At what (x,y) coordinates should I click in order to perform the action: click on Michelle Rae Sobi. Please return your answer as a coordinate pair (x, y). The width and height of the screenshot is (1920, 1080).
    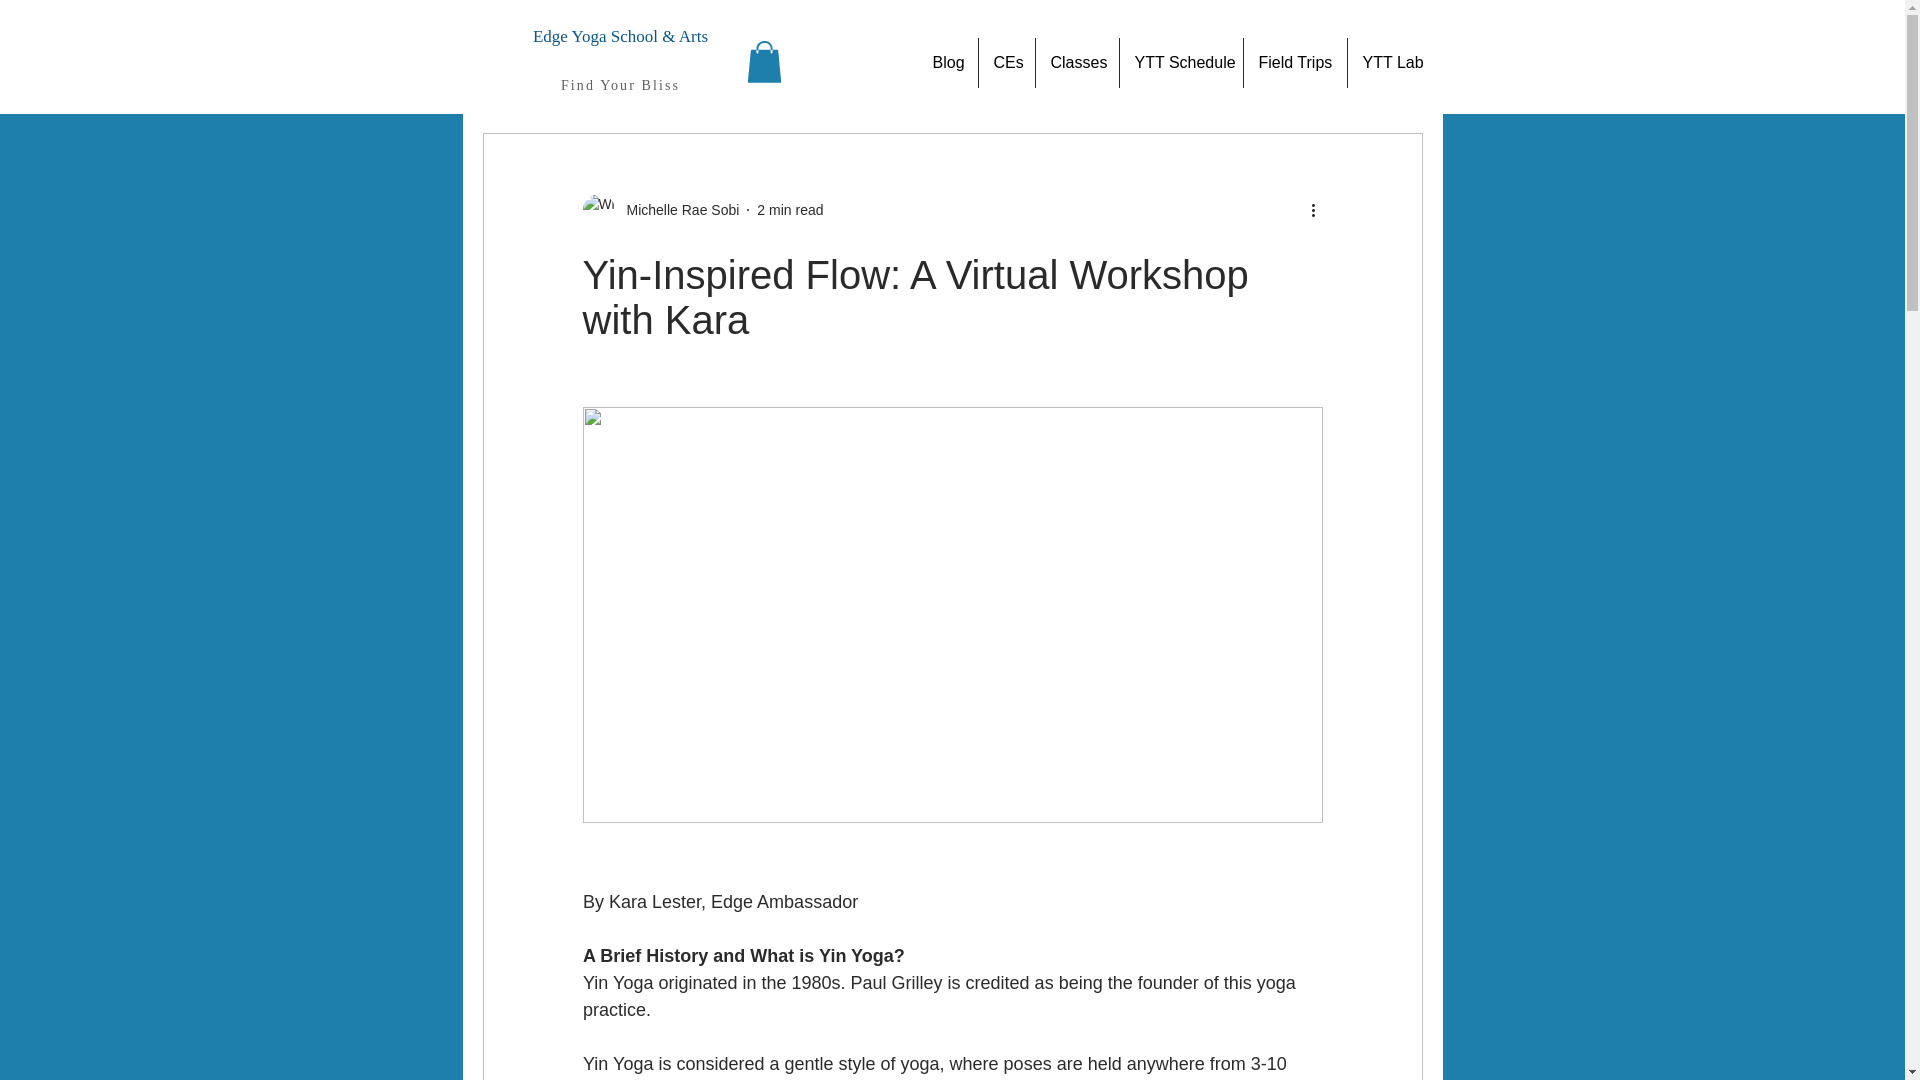
    Looking at the image, I should click on (660, 210).